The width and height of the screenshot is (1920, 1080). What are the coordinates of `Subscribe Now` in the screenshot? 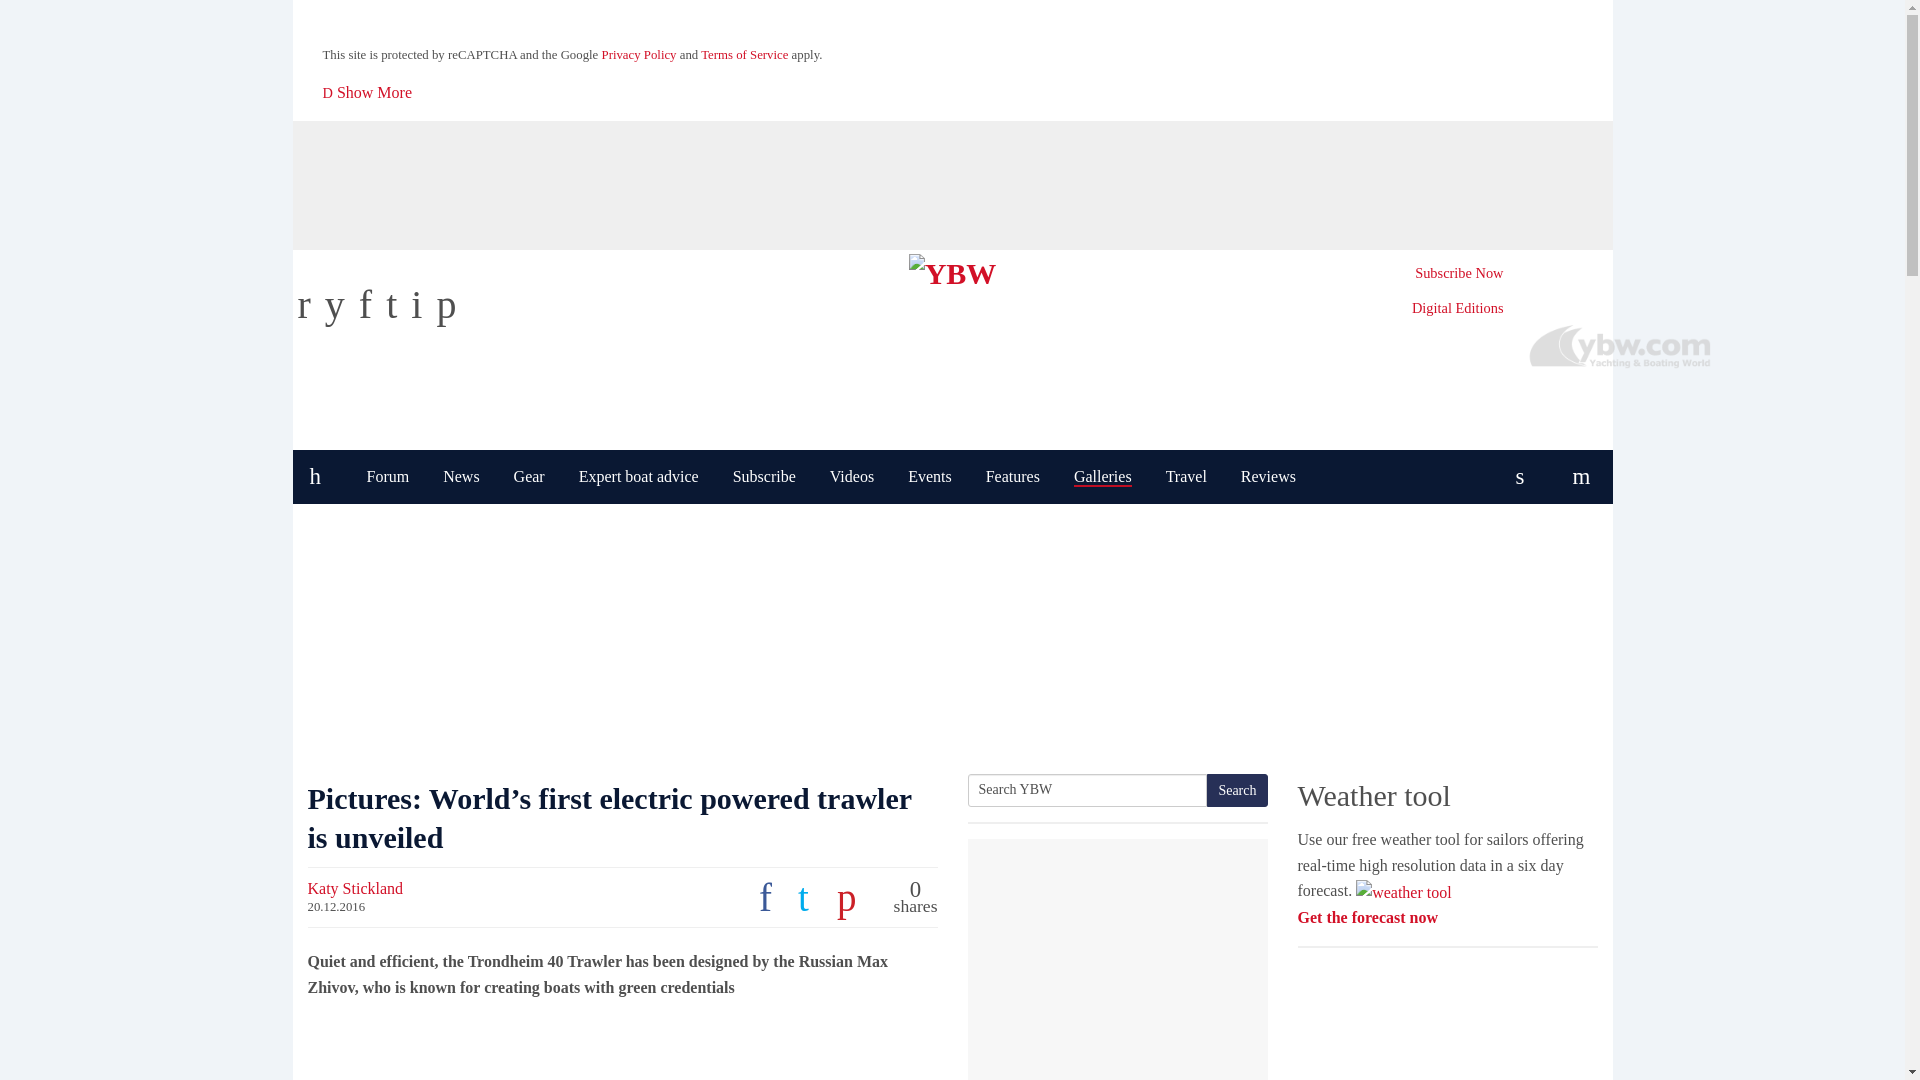 It's located at (1459, 272).